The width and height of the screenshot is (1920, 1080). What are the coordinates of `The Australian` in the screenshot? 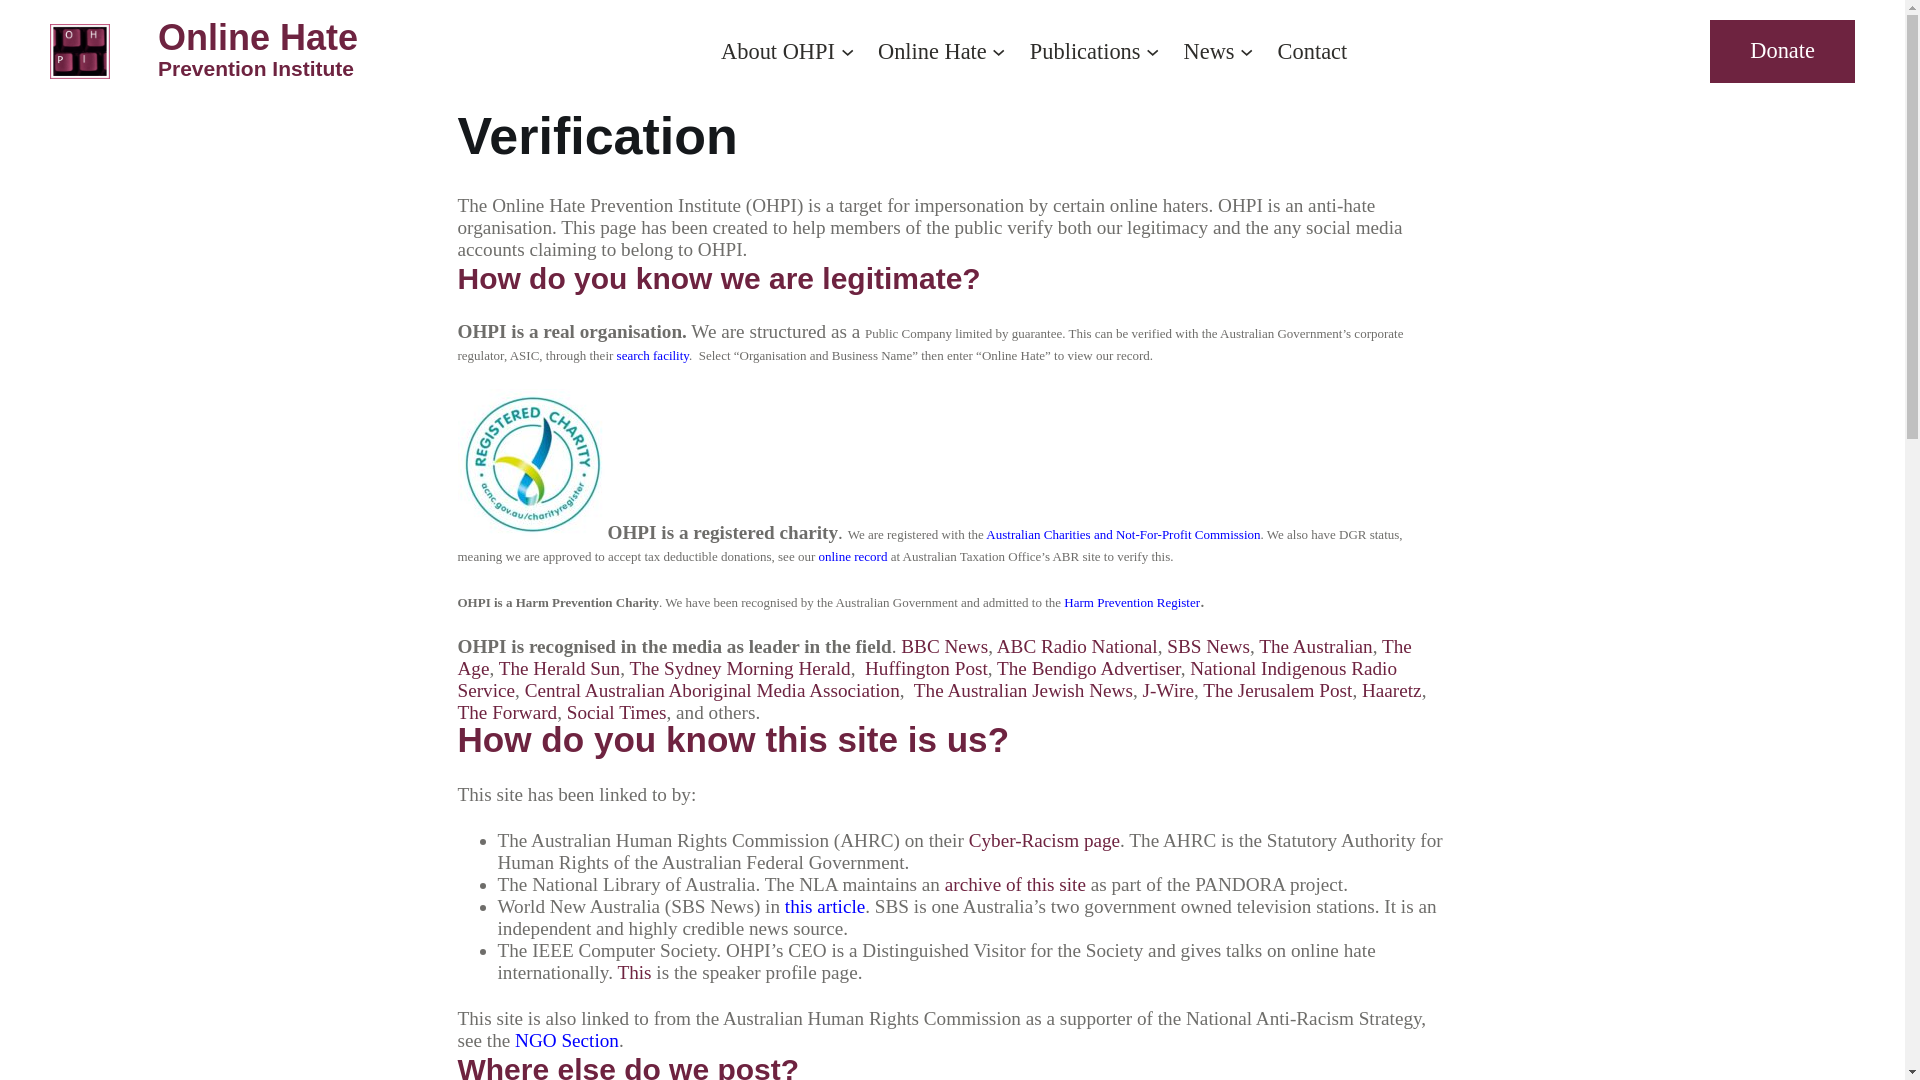 It's located at (1316, 646).